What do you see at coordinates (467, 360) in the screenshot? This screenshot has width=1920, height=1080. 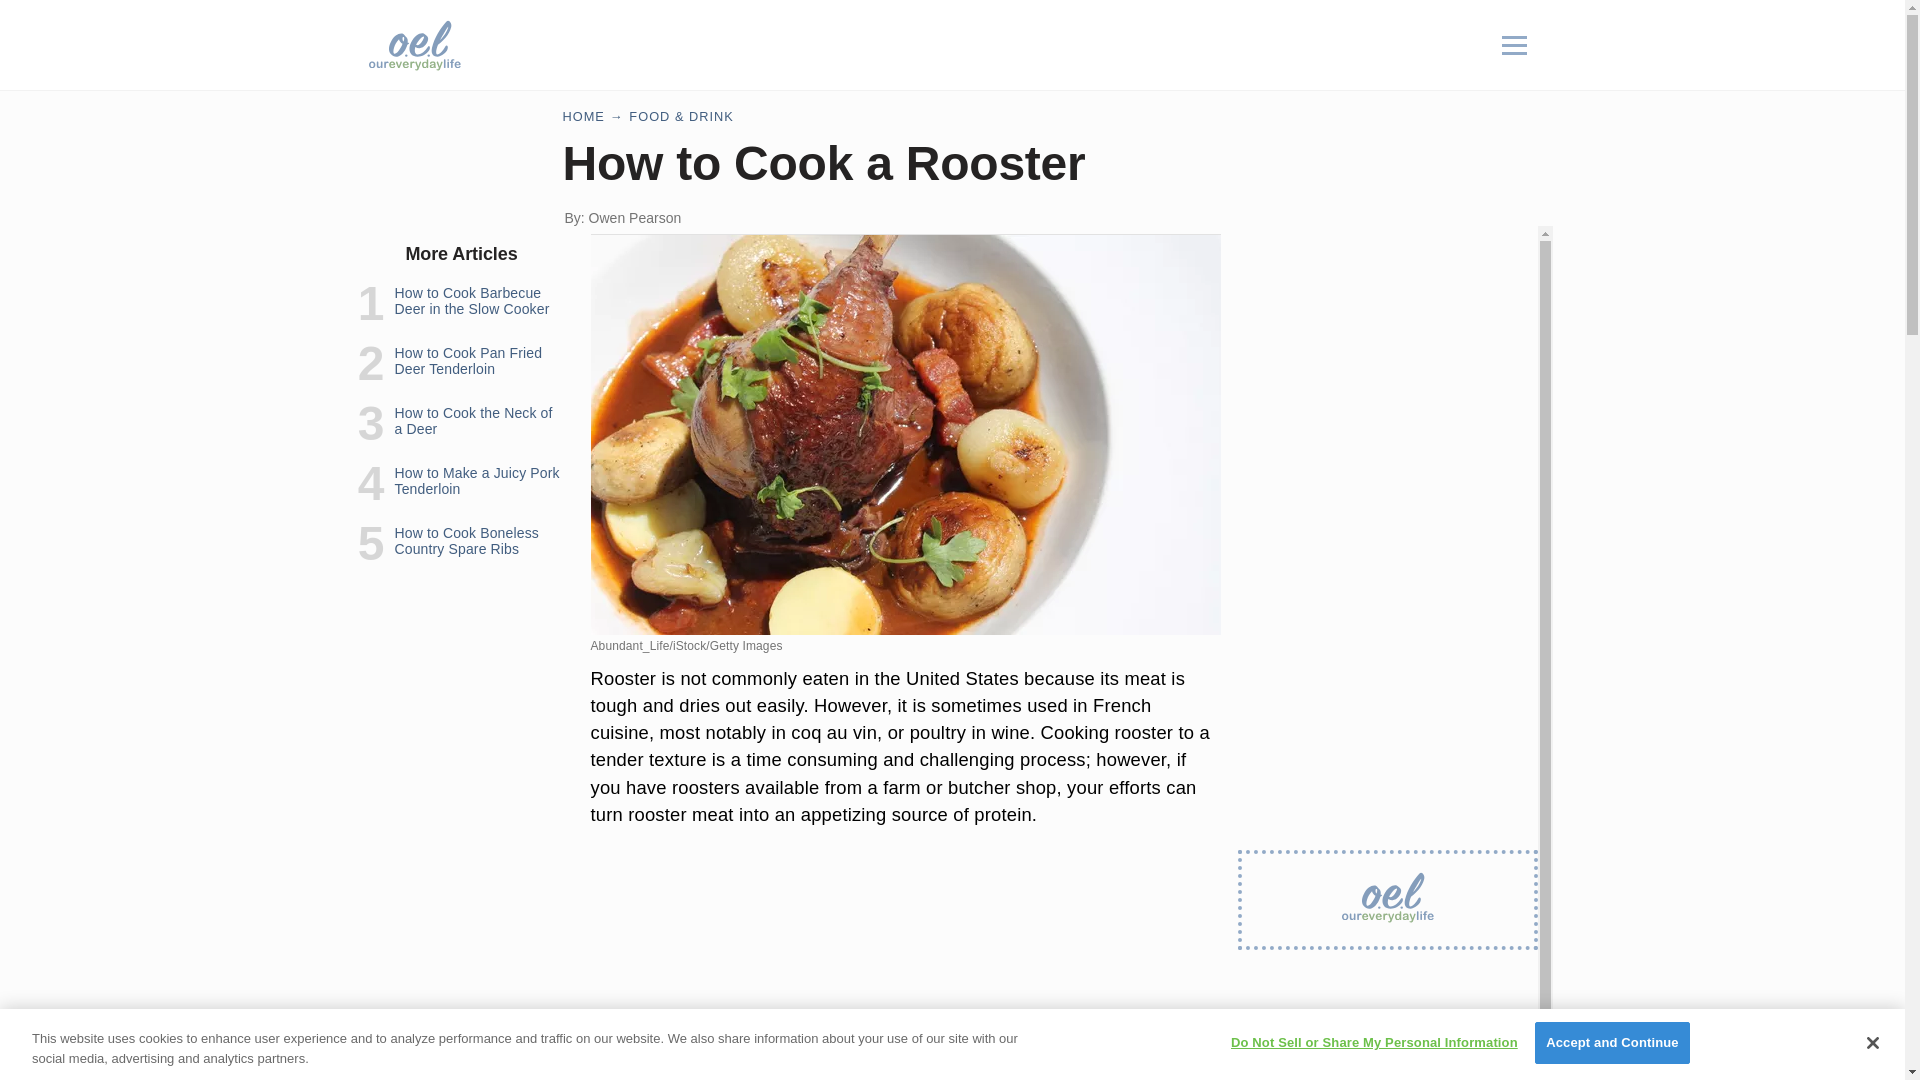 I see `How to Cook Pan Fried Deer Tenderloin` at bounding box center [467, 360].